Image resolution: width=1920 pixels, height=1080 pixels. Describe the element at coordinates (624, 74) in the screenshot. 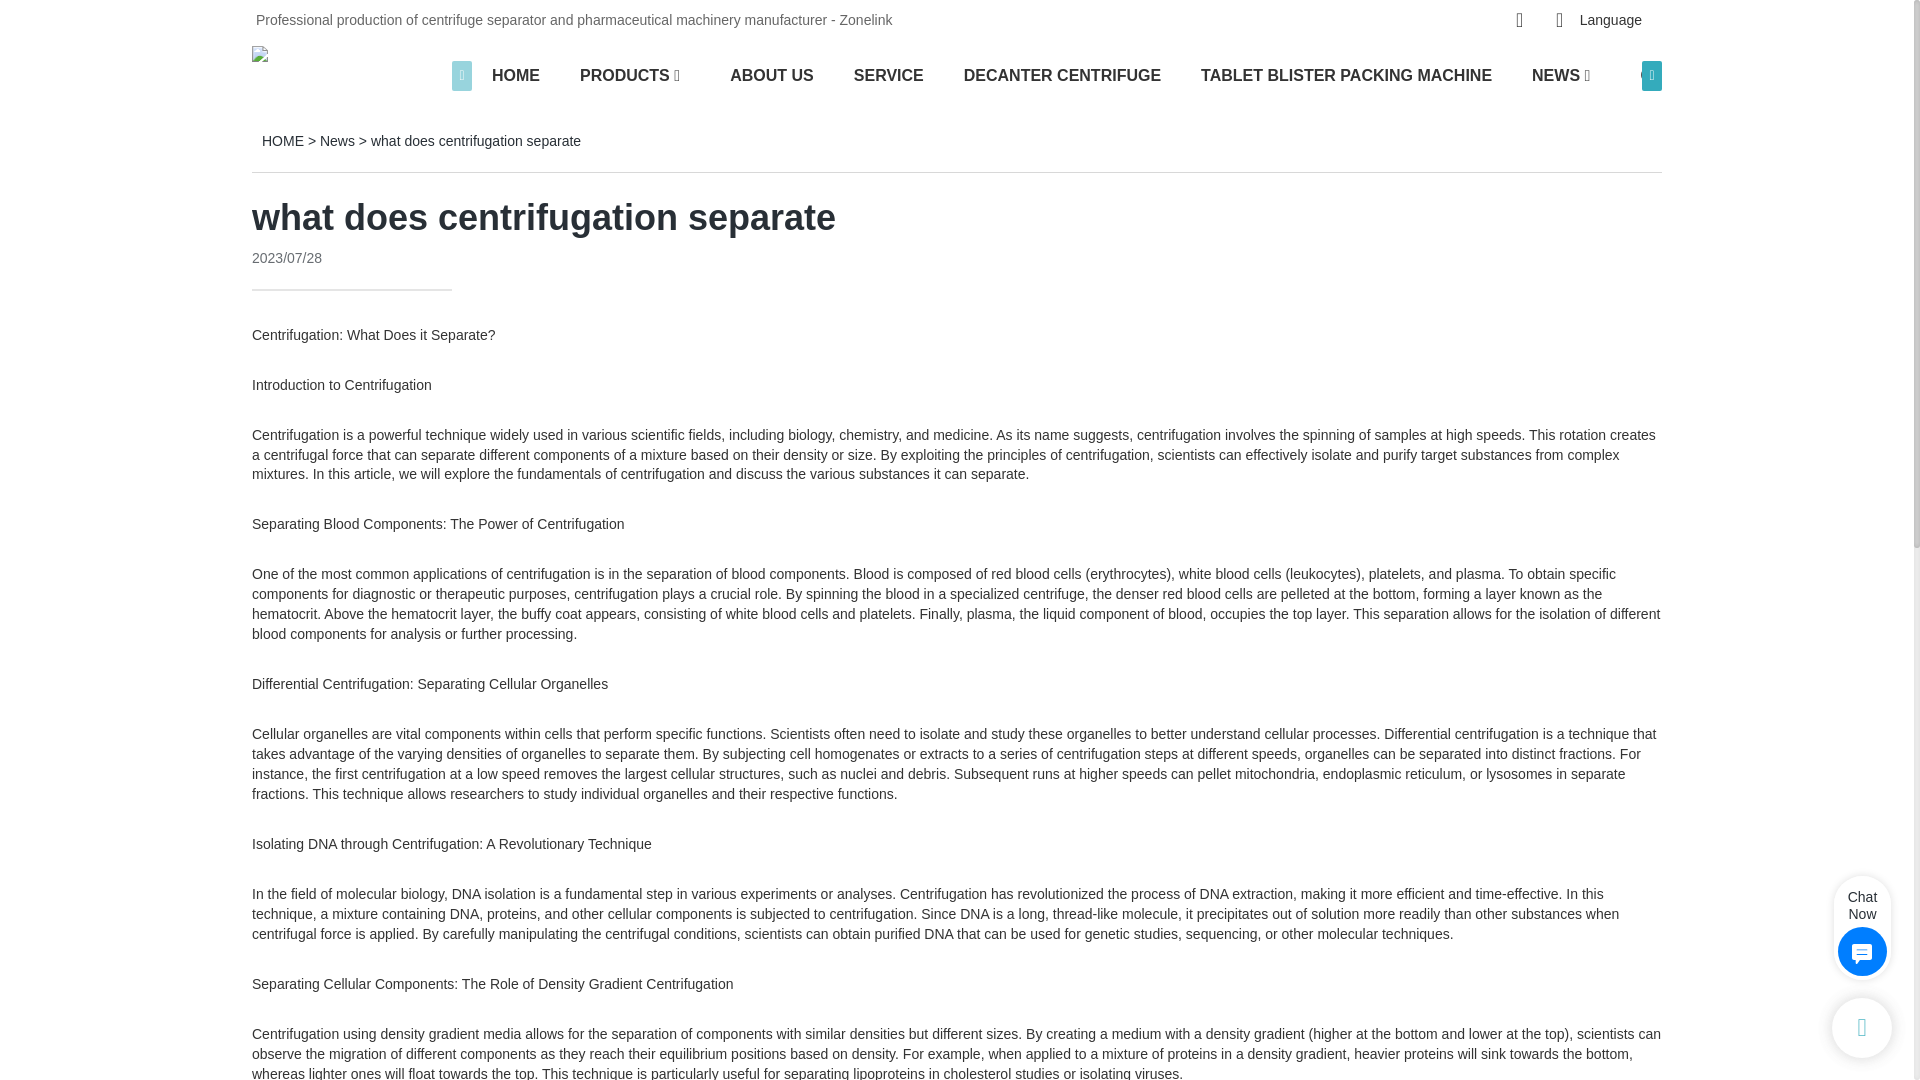

I see `PRODUCTS` at that location.